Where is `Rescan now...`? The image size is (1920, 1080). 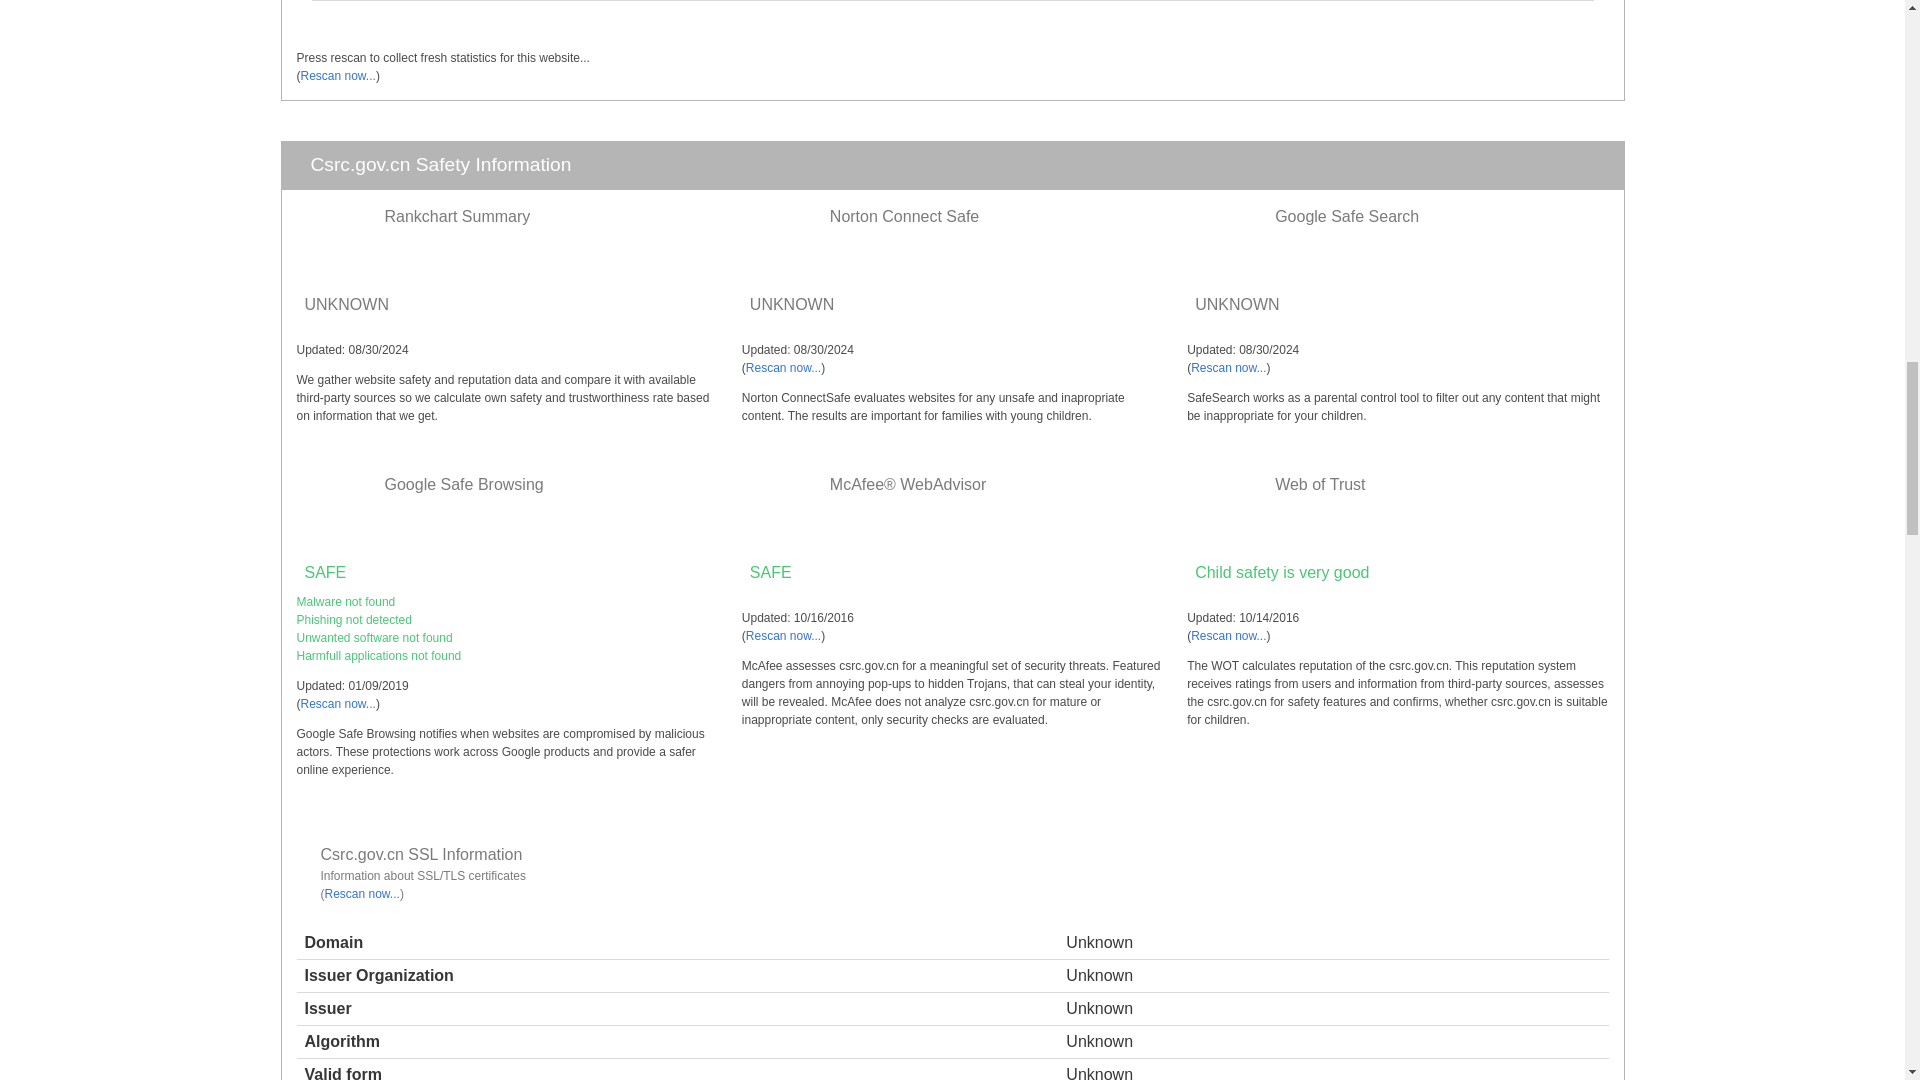
Rescan now... is located at coordinates (784, 367).